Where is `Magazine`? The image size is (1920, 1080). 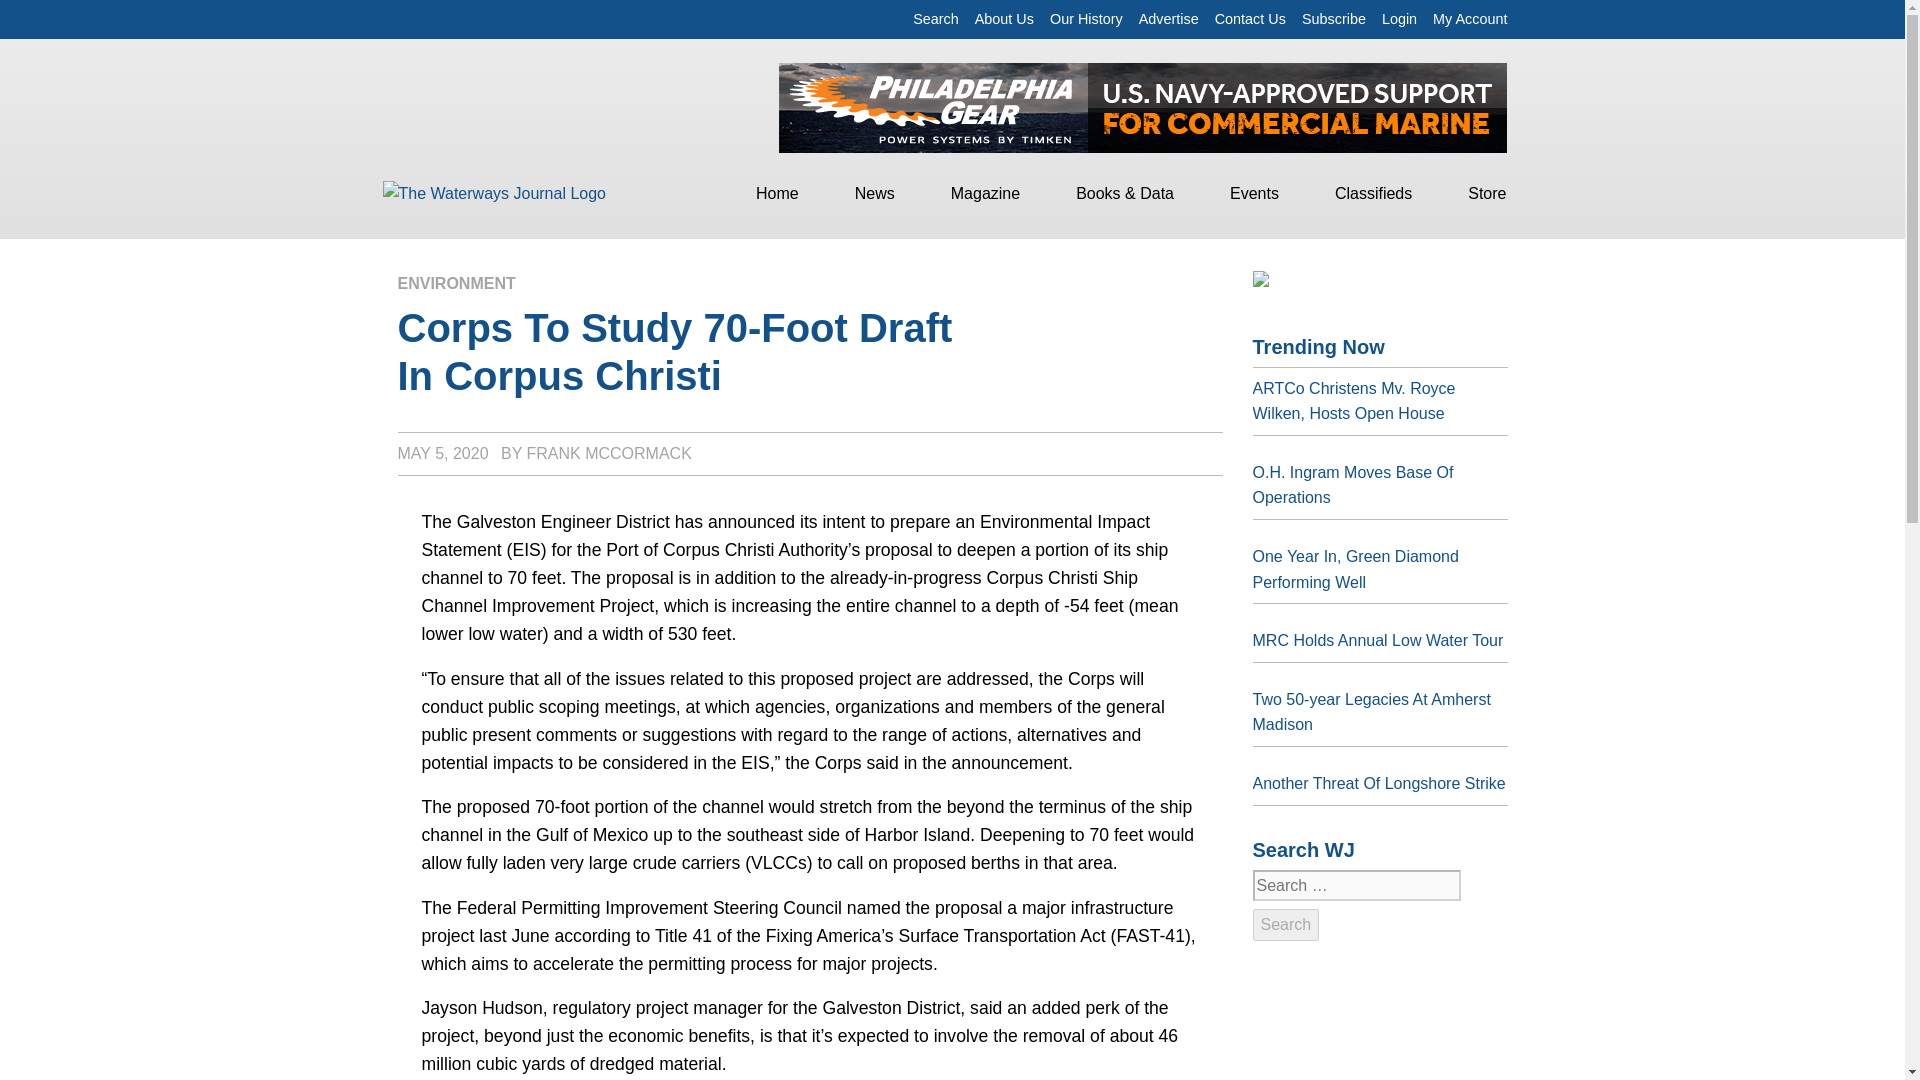
Magazine is located at coordinates (986, 193).